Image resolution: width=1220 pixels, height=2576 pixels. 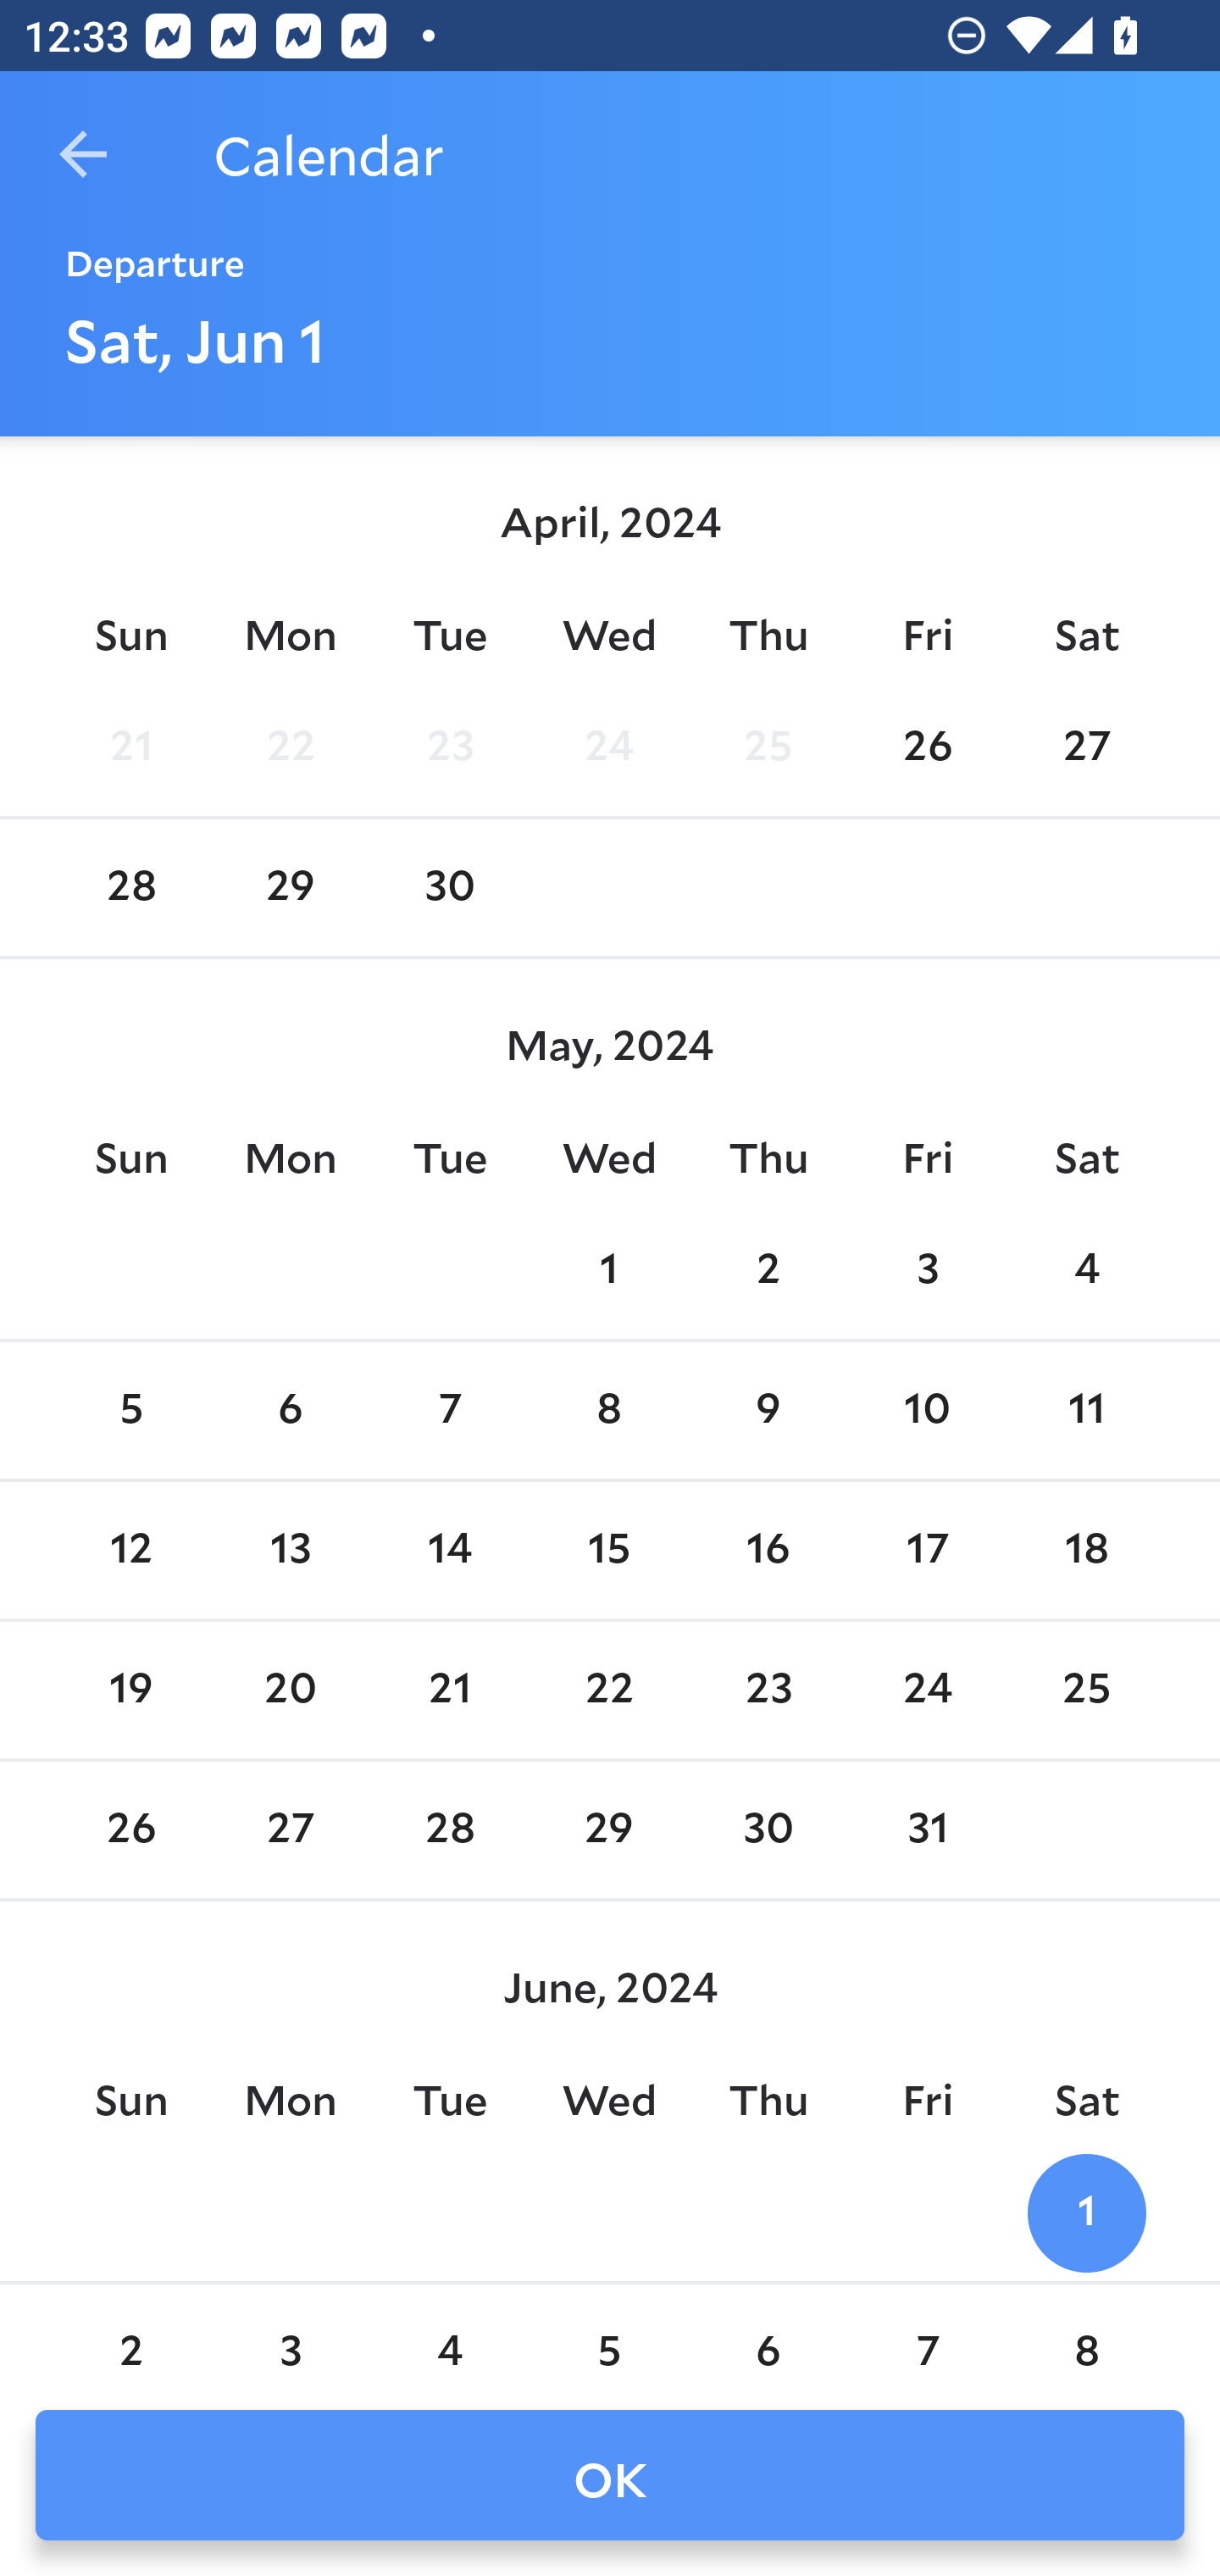 I want to click on 9, so click(x=768, y=1412).